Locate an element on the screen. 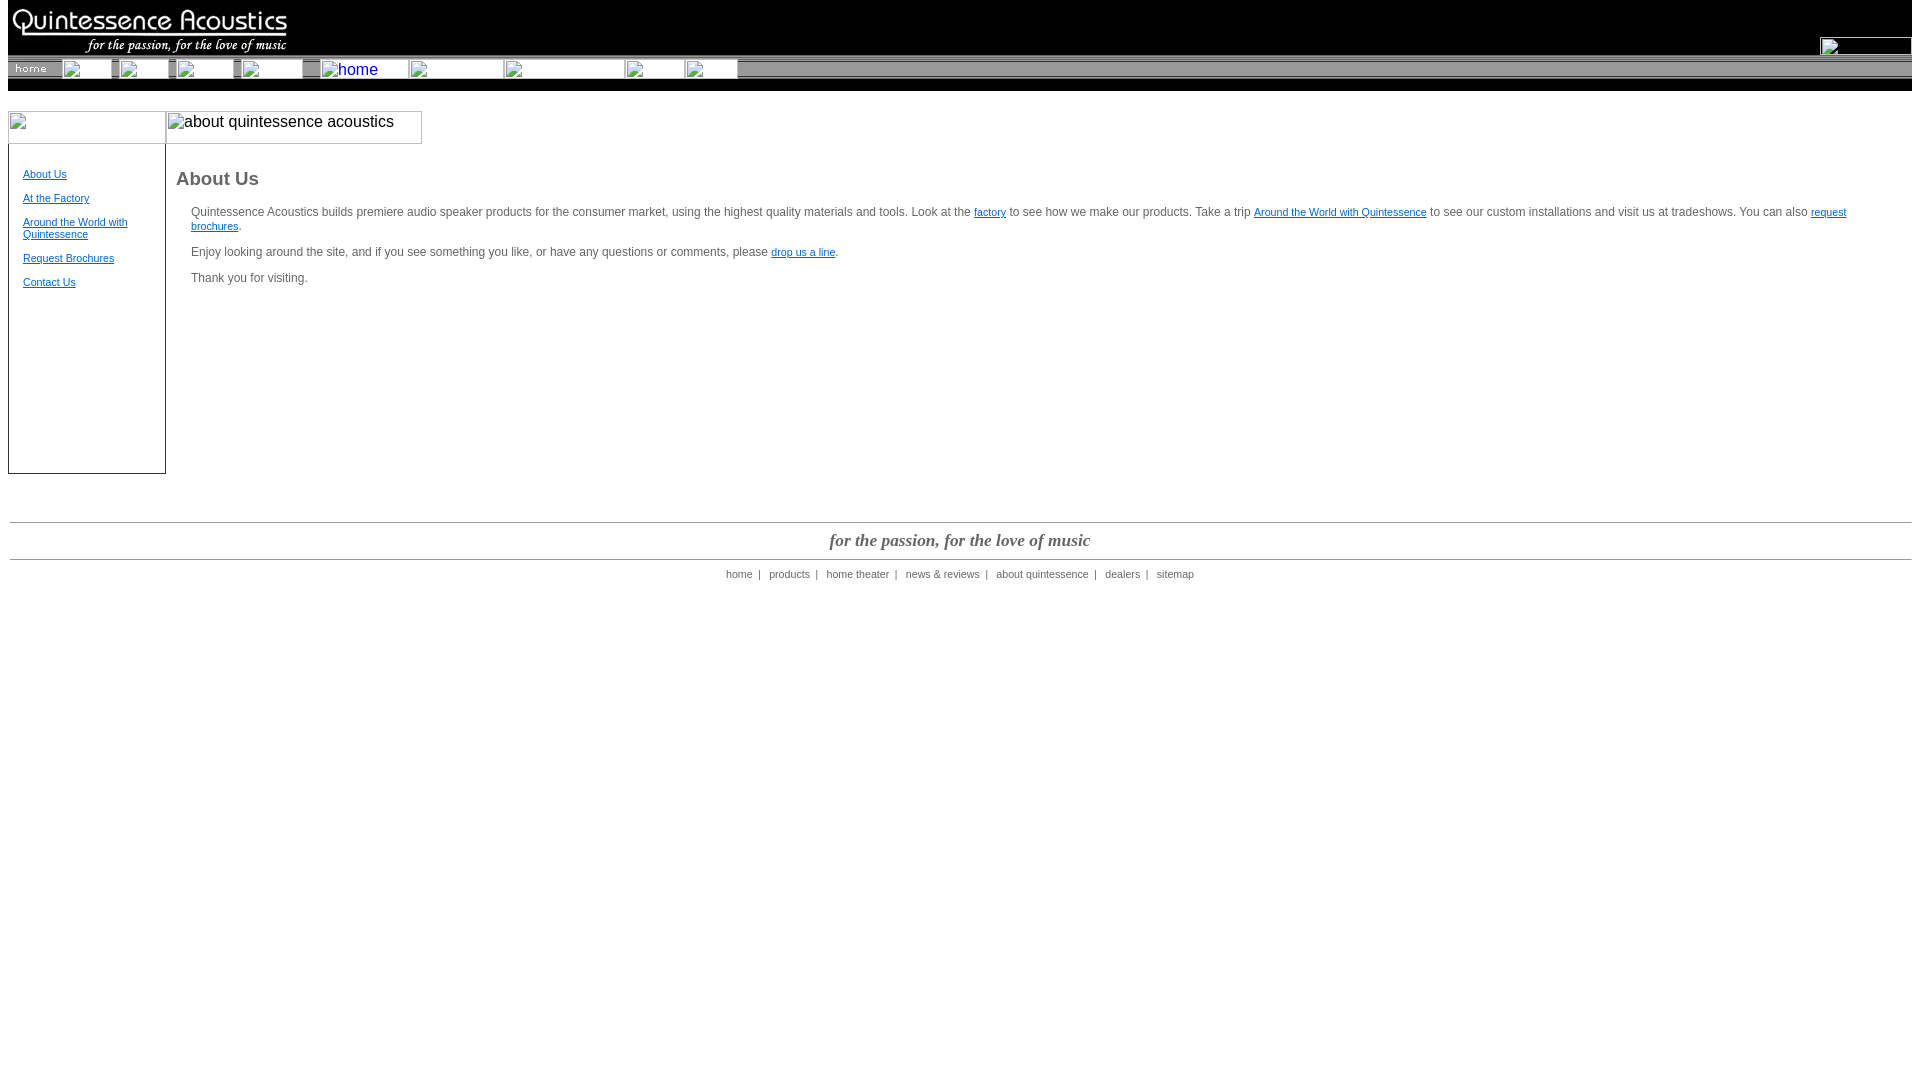 The image size is (1920, 1080). Around the World with Quintessence is located at coordinates (76, 228).